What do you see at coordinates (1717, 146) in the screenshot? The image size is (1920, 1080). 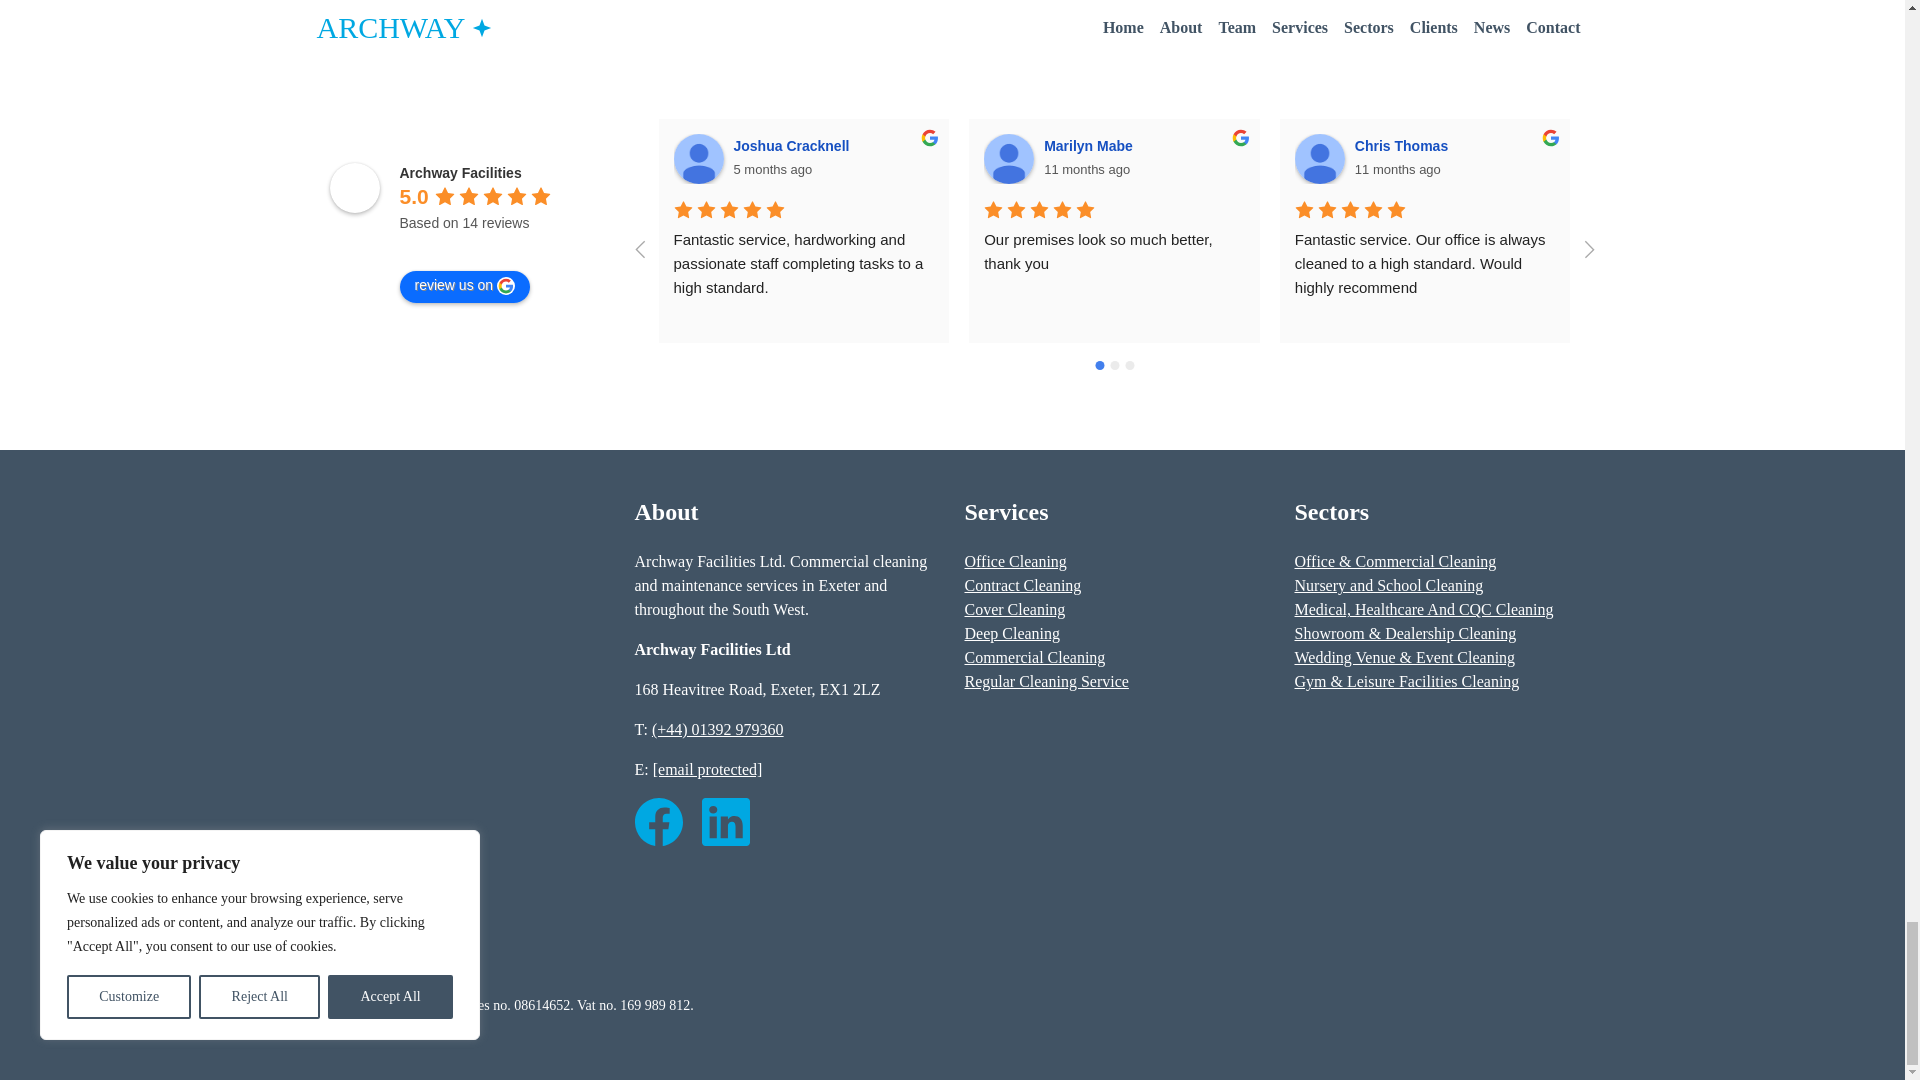 I see `Claire Williams` at bounding box center [1717, 146].